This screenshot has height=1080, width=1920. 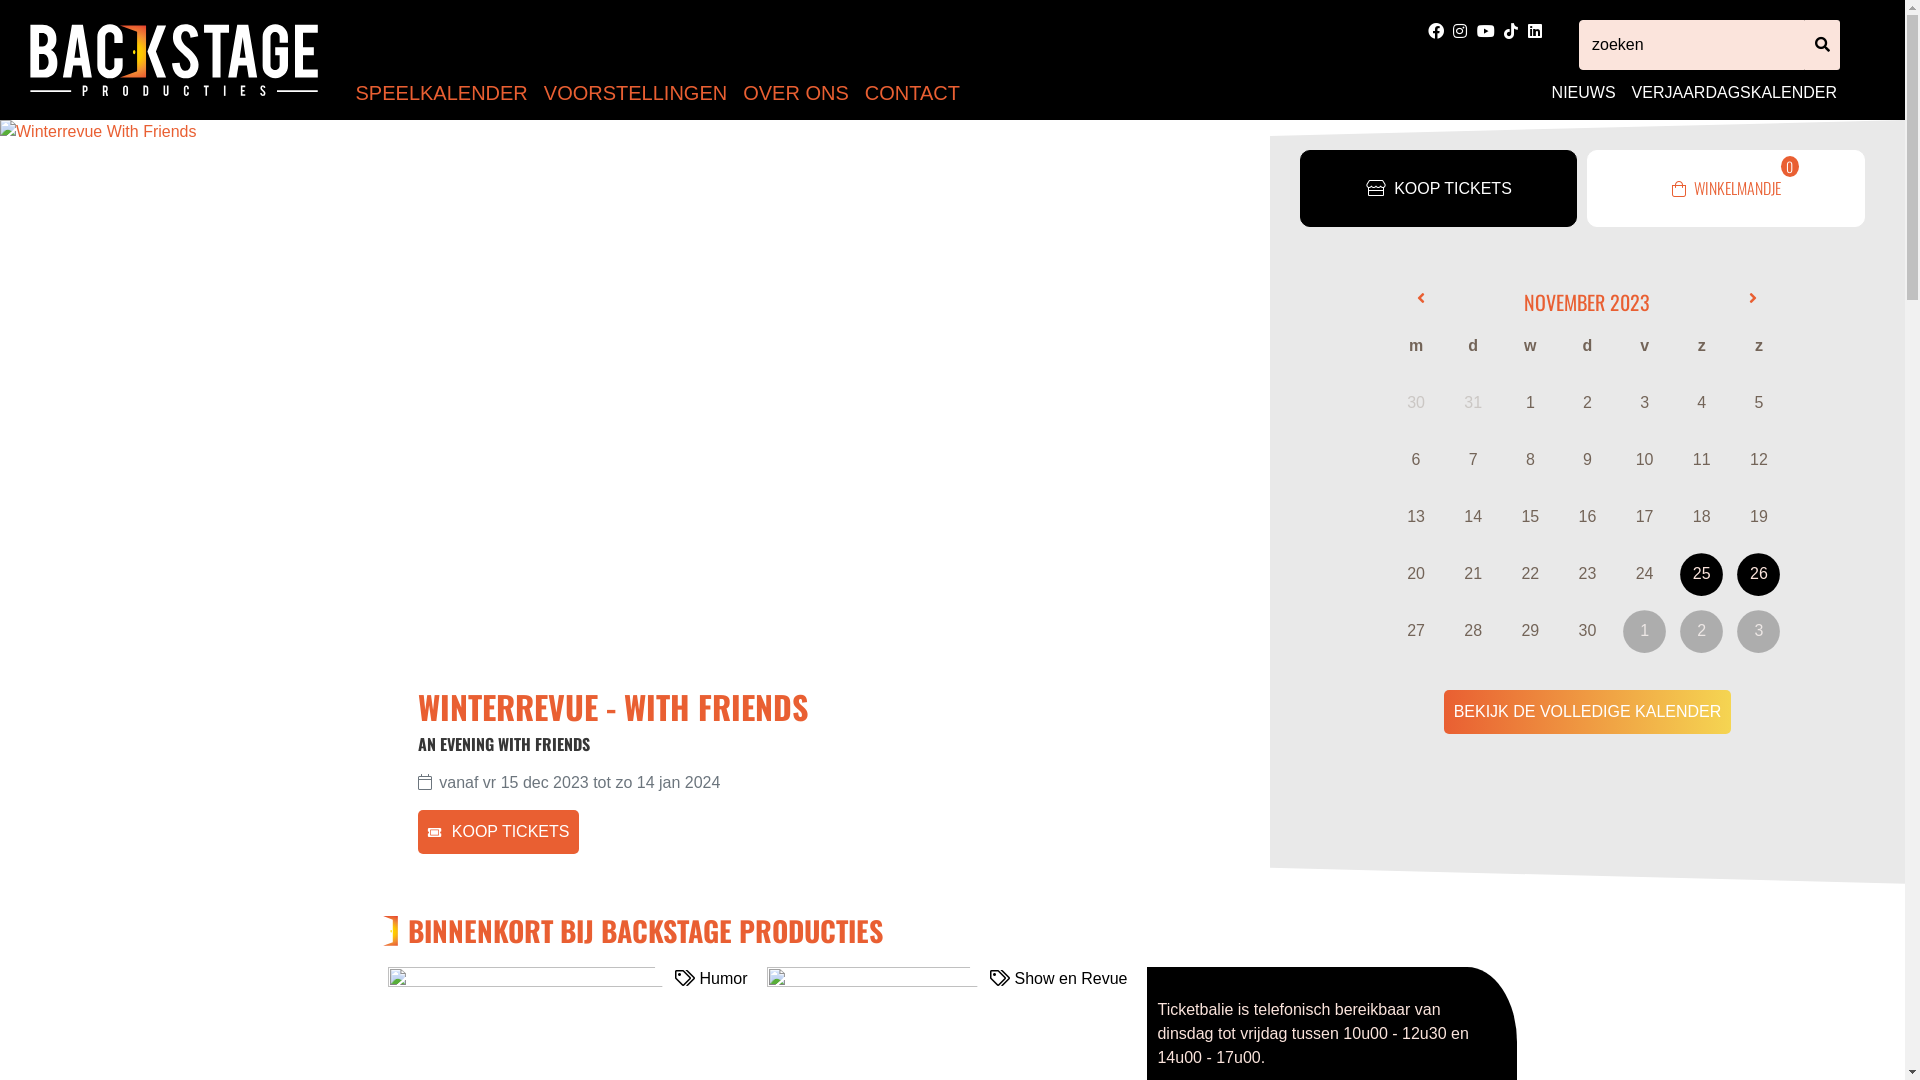 What do you see at coordinates (1513, 30) in the screenshot?
I see `Tik Tok` at bounding box center [1513, 30].